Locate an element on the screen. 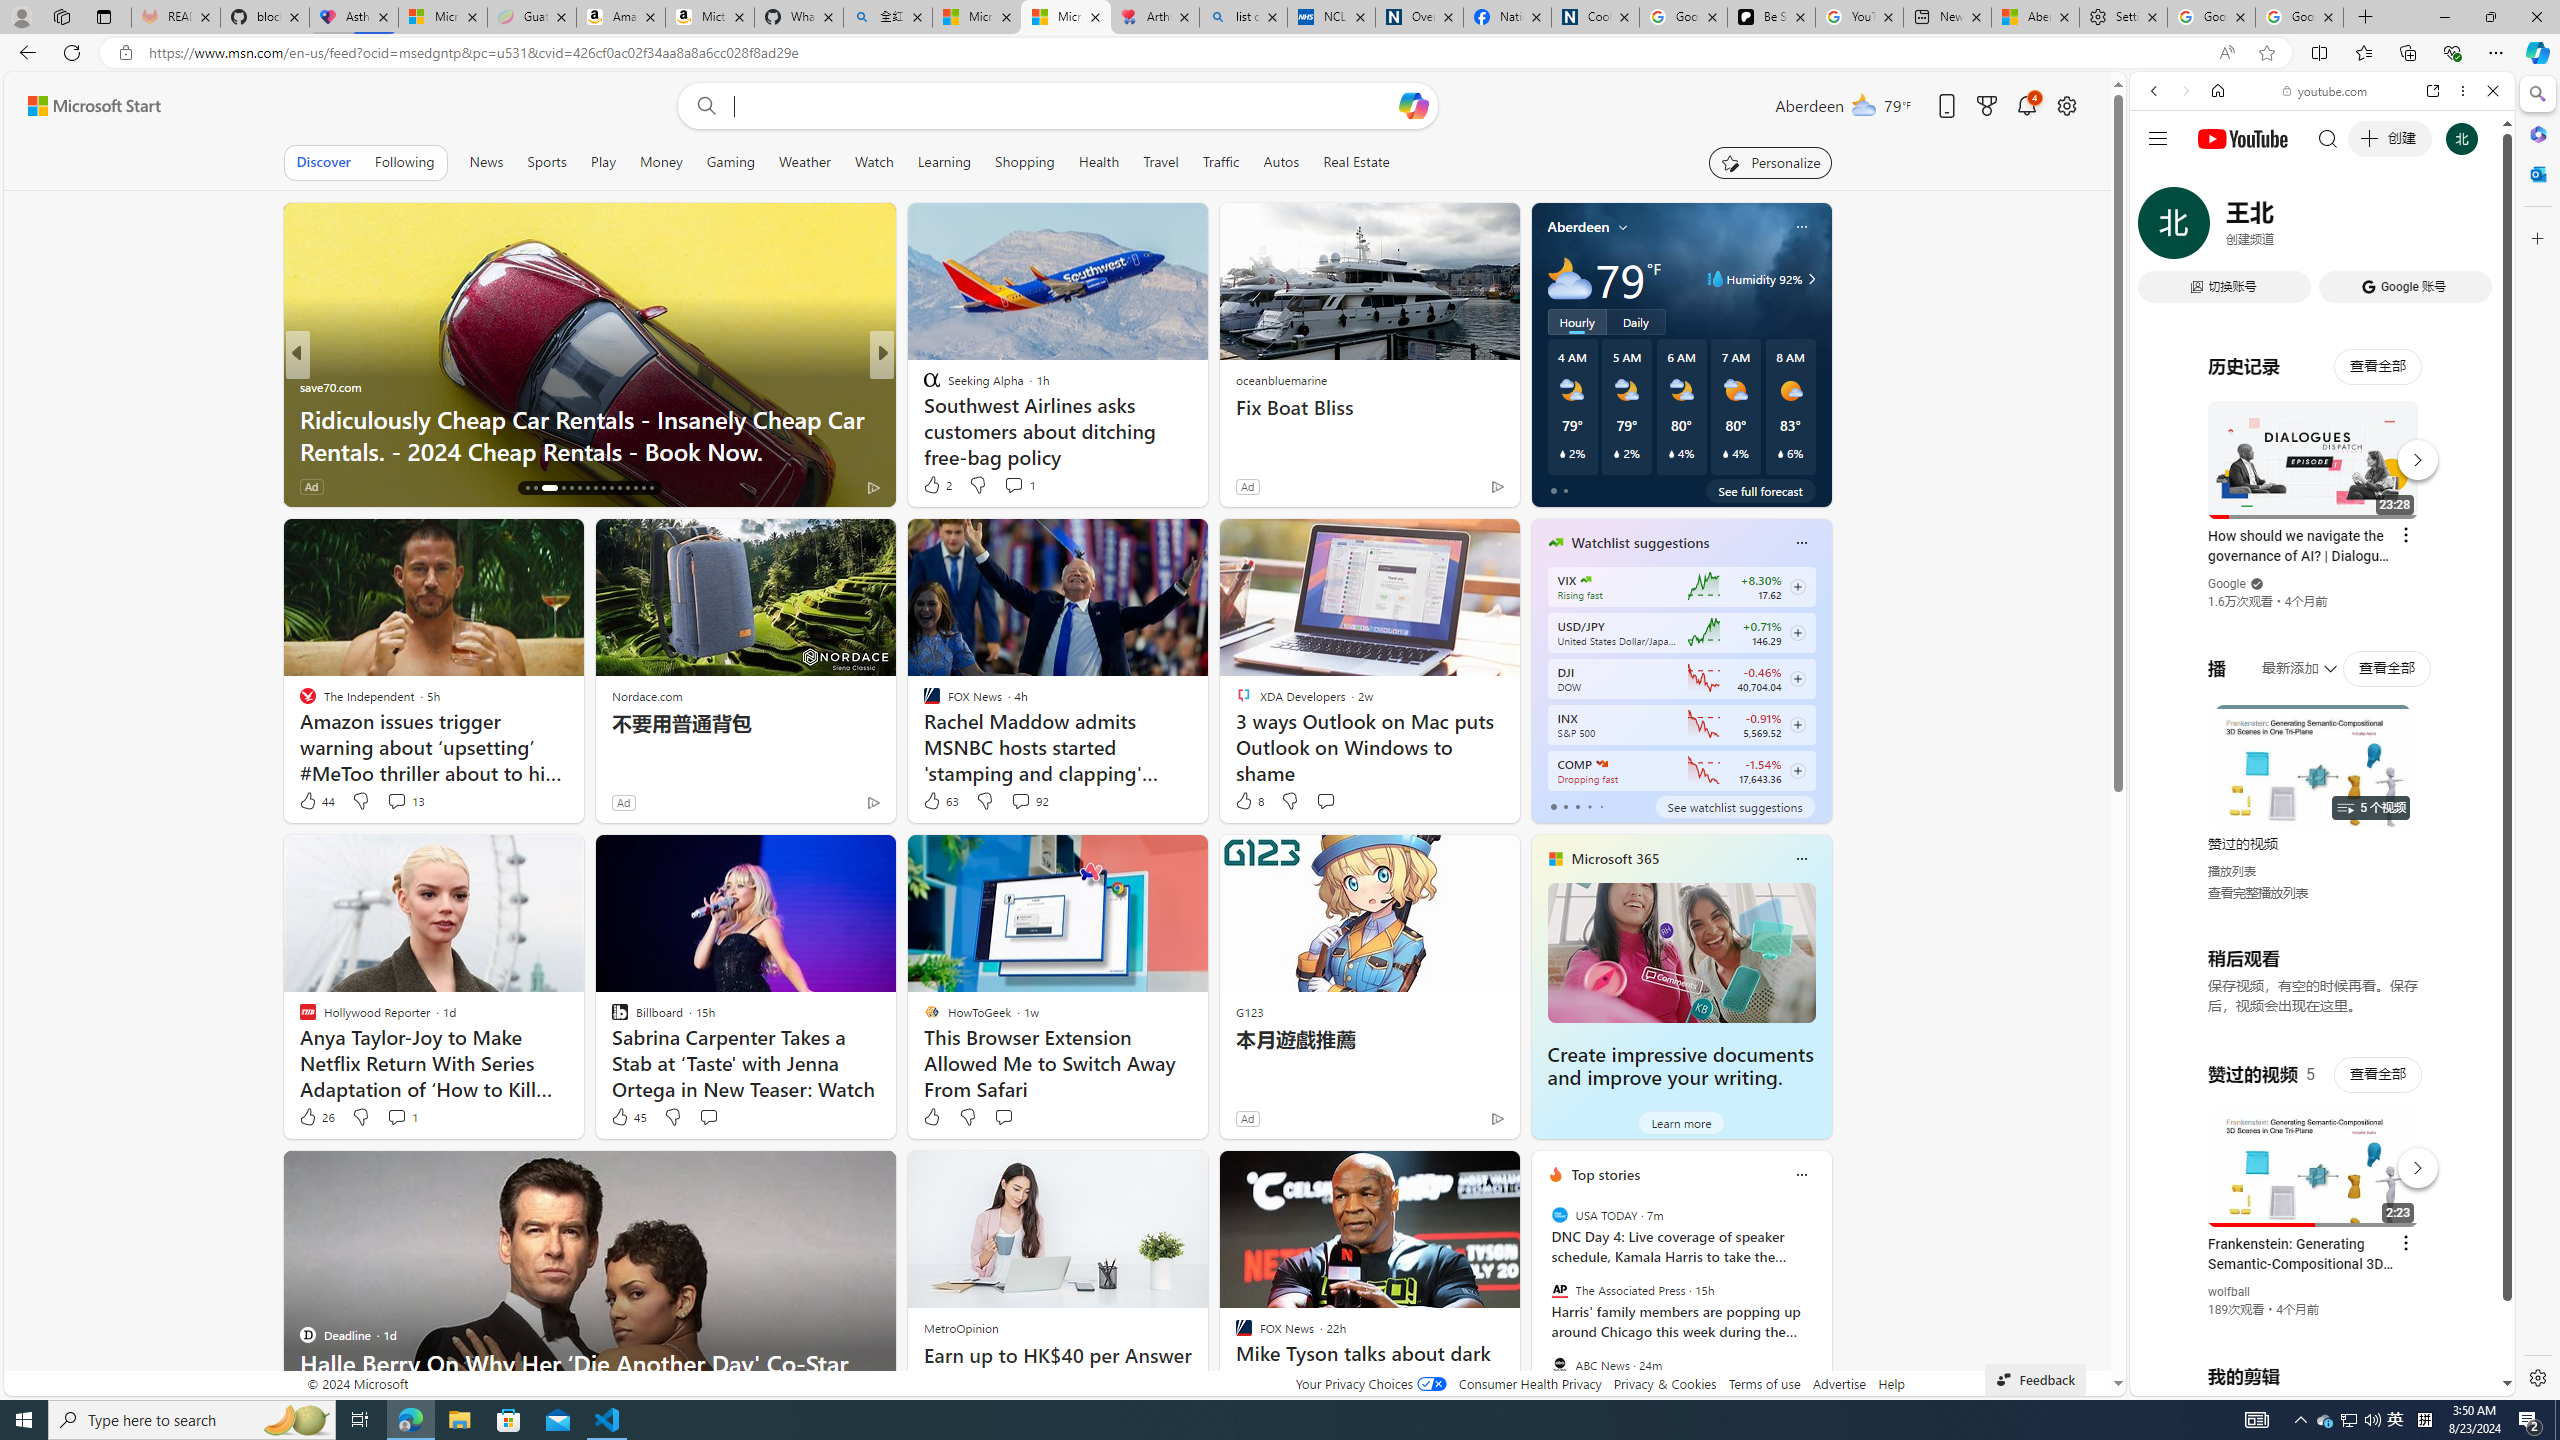 The width and height of the screenshot is (2560, 1440). Hide this story is located at coordinates (1460, 1174).